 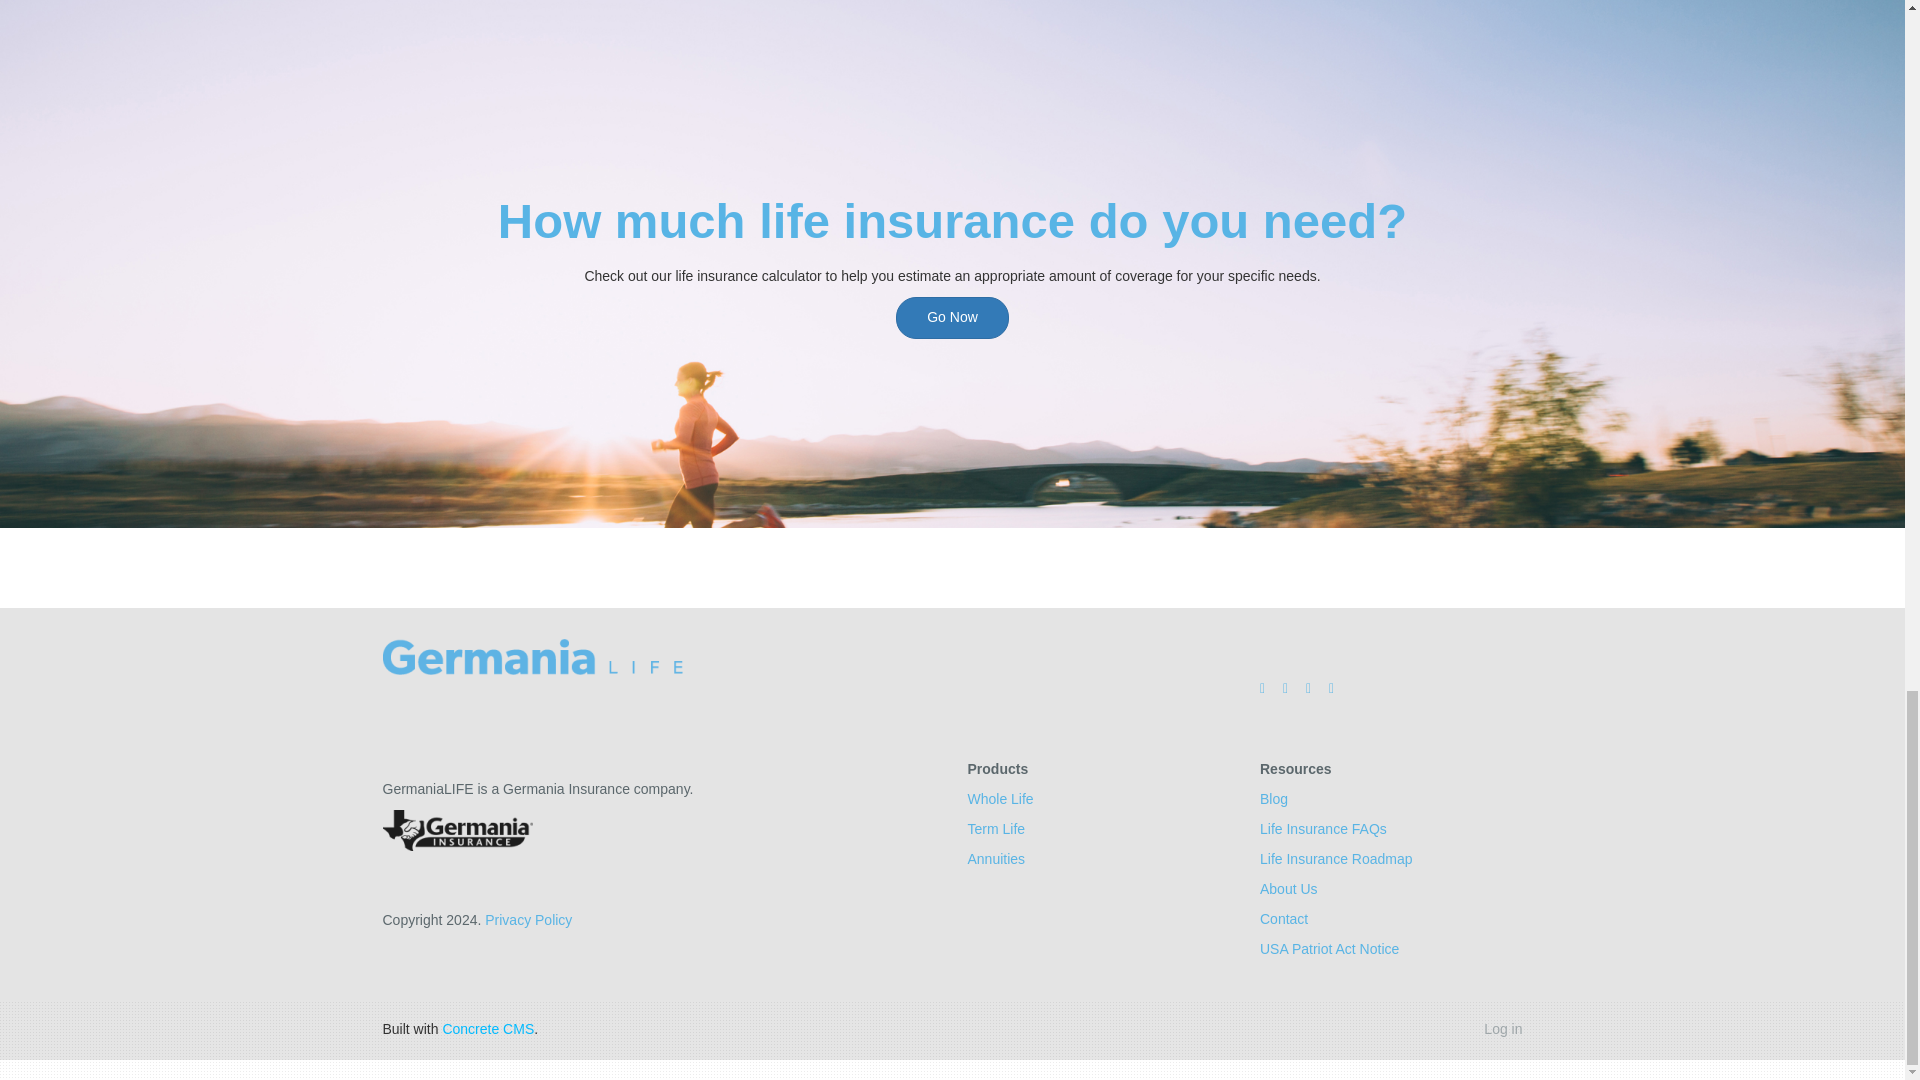 What do you see at coordinates (487, 1028) in the screenshot?
I see `Concrete CMS` at bounding box center [487, 1028].